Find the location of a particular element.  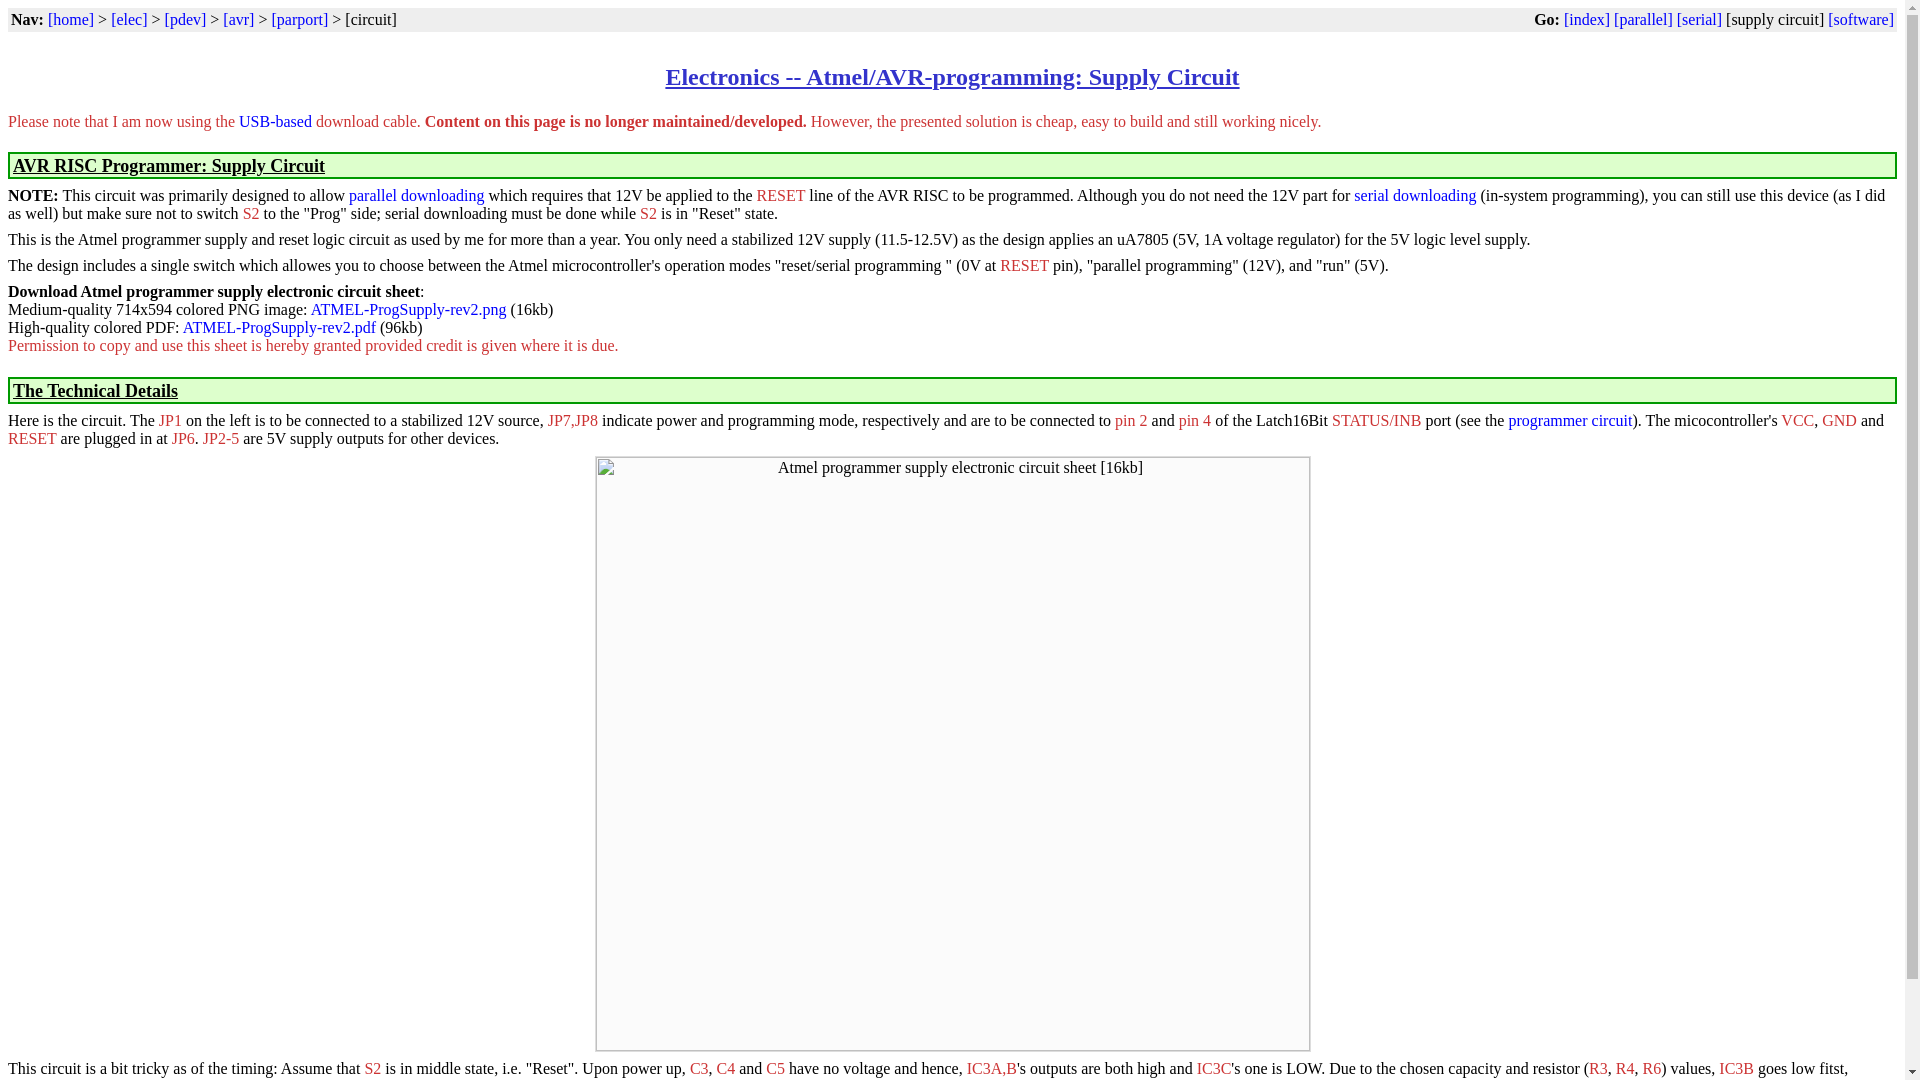

serial downloading is located at coordinates (1414, 195).